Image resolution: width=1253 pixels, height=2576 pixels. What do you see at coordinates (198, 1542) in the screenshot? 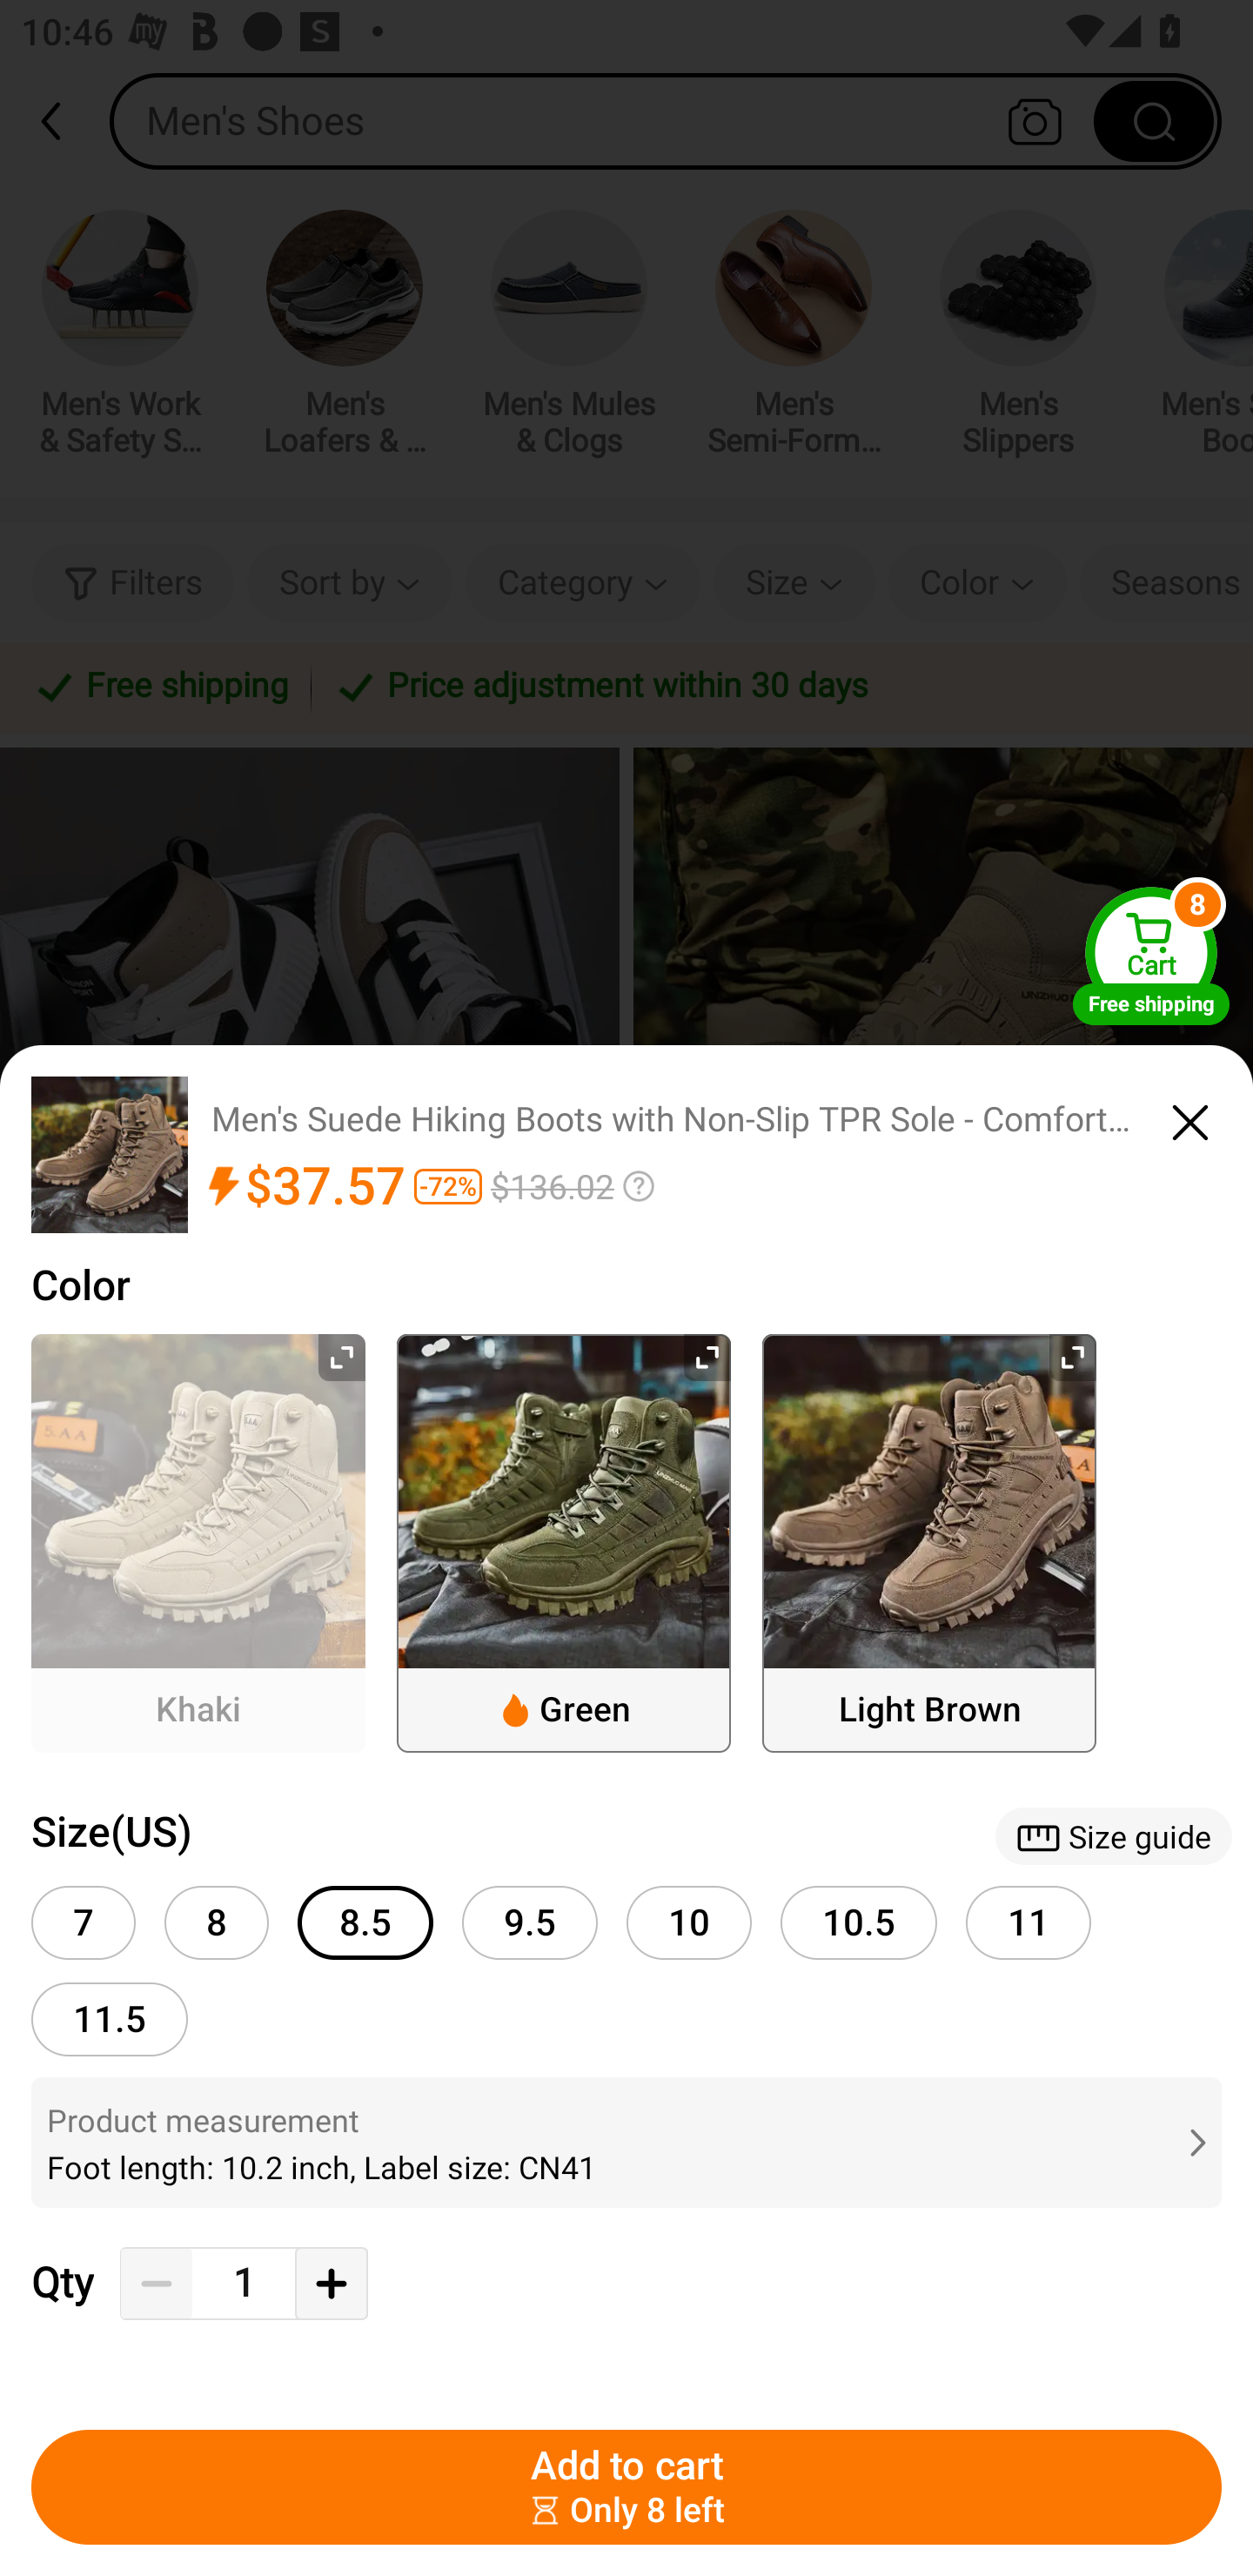
I see `Khaki` at bounding box center [198, 1542].